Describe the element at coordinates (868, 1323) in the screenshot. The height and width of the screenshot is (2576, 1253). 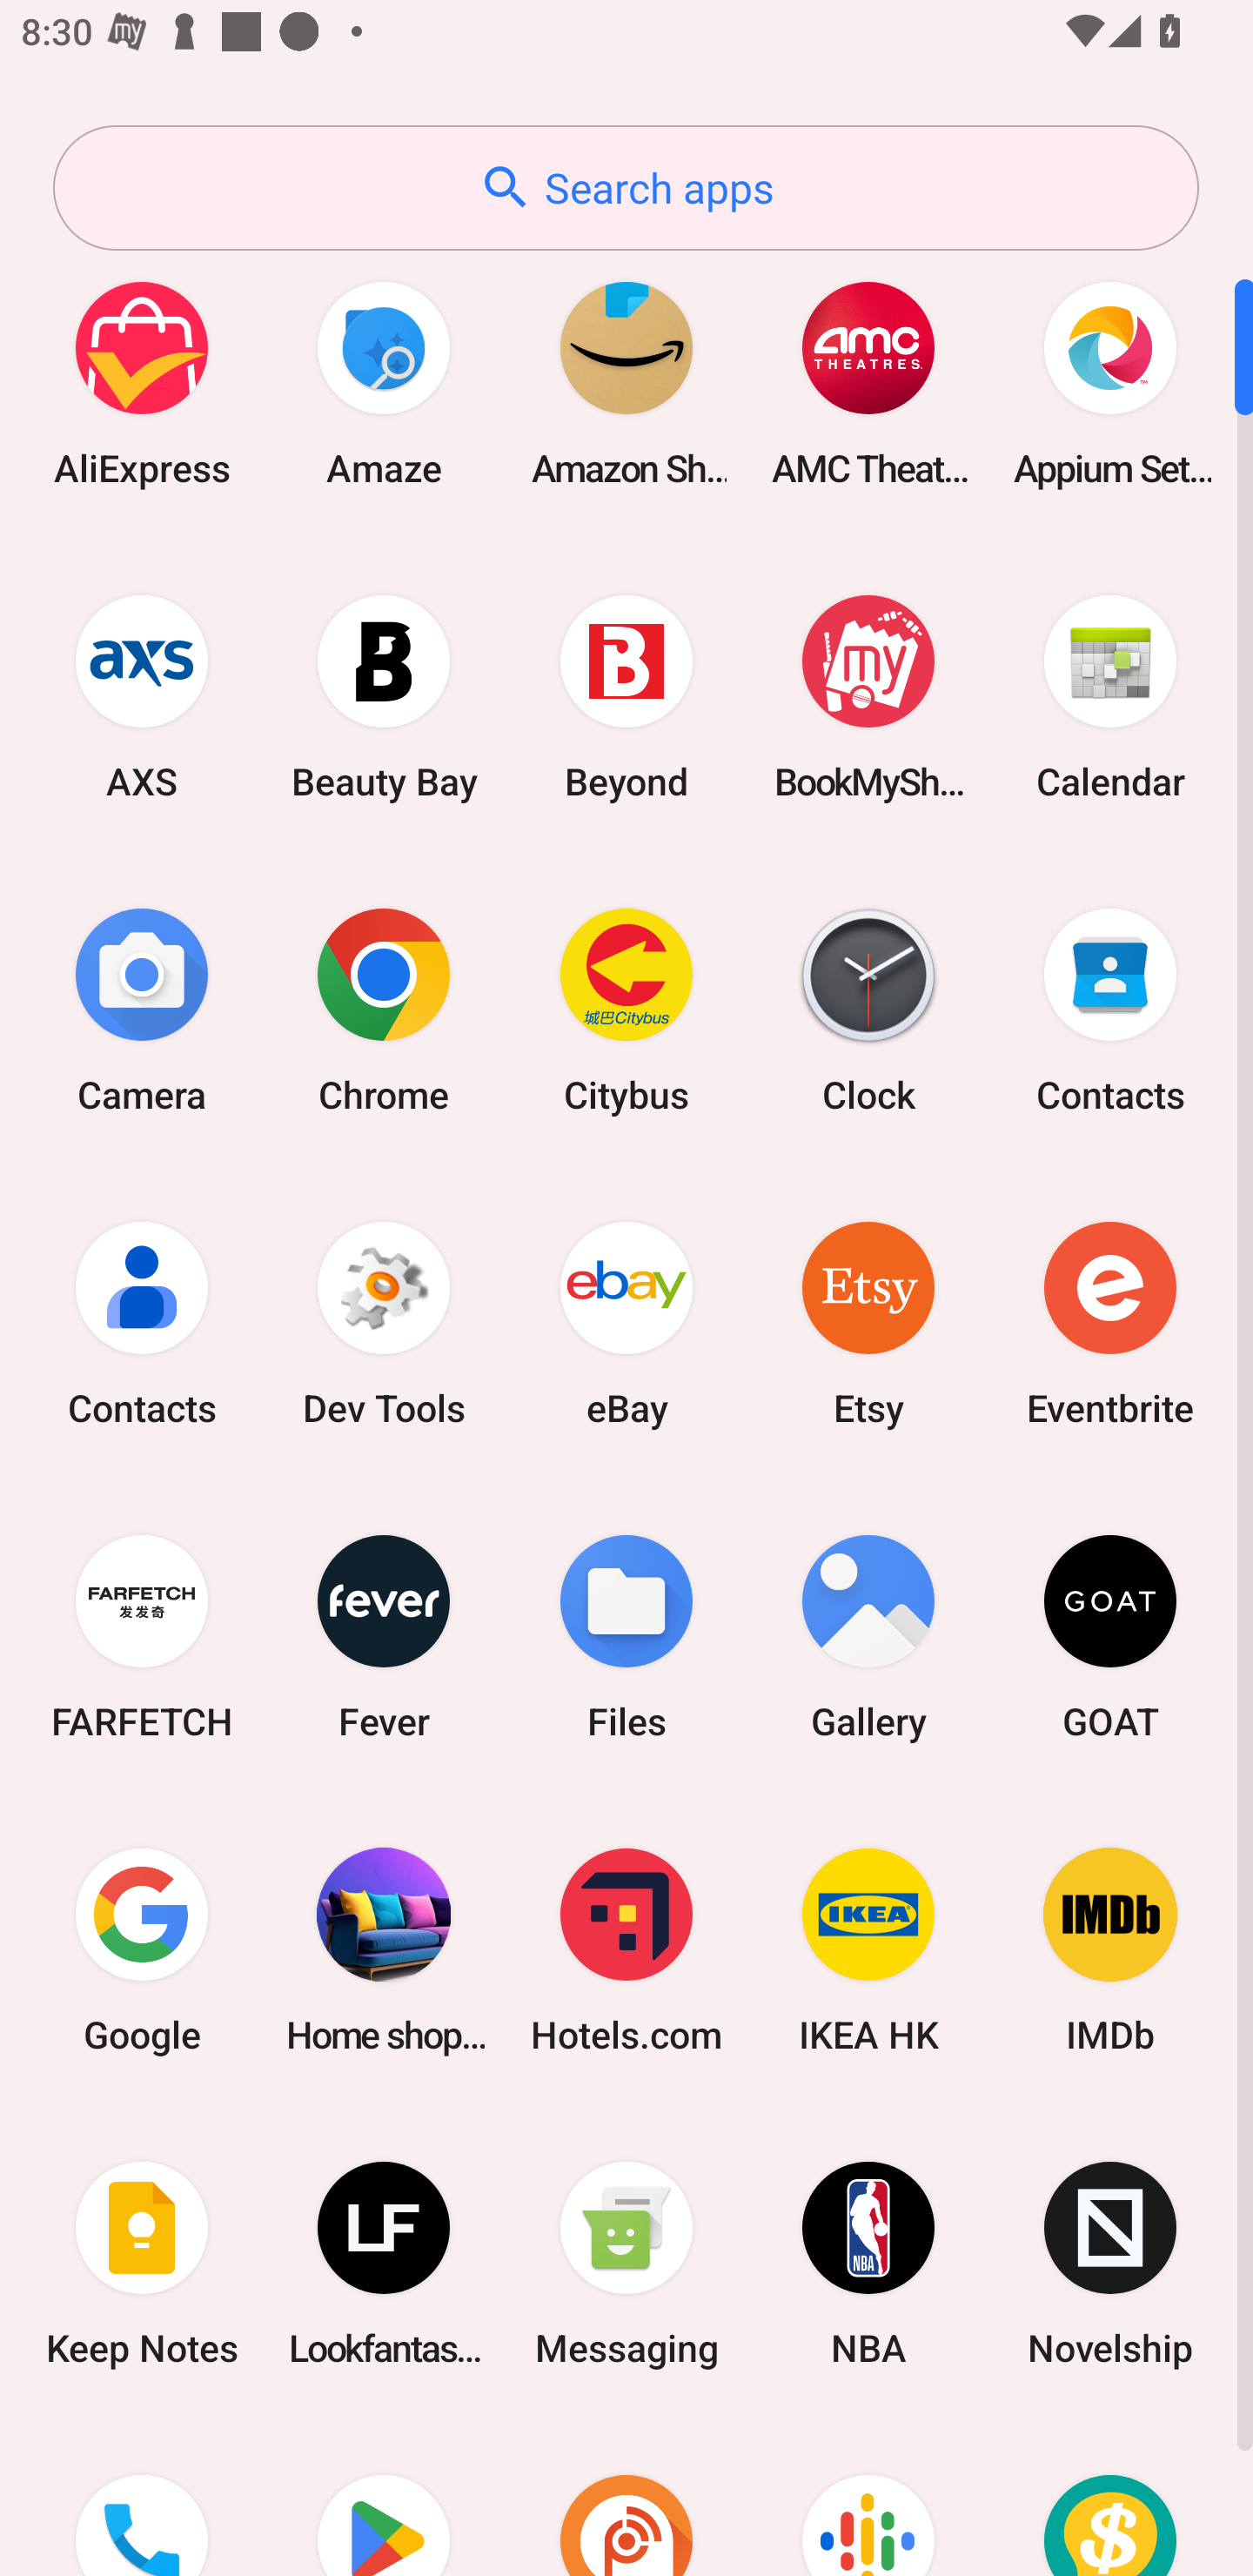
I see `Etsy` at that location.